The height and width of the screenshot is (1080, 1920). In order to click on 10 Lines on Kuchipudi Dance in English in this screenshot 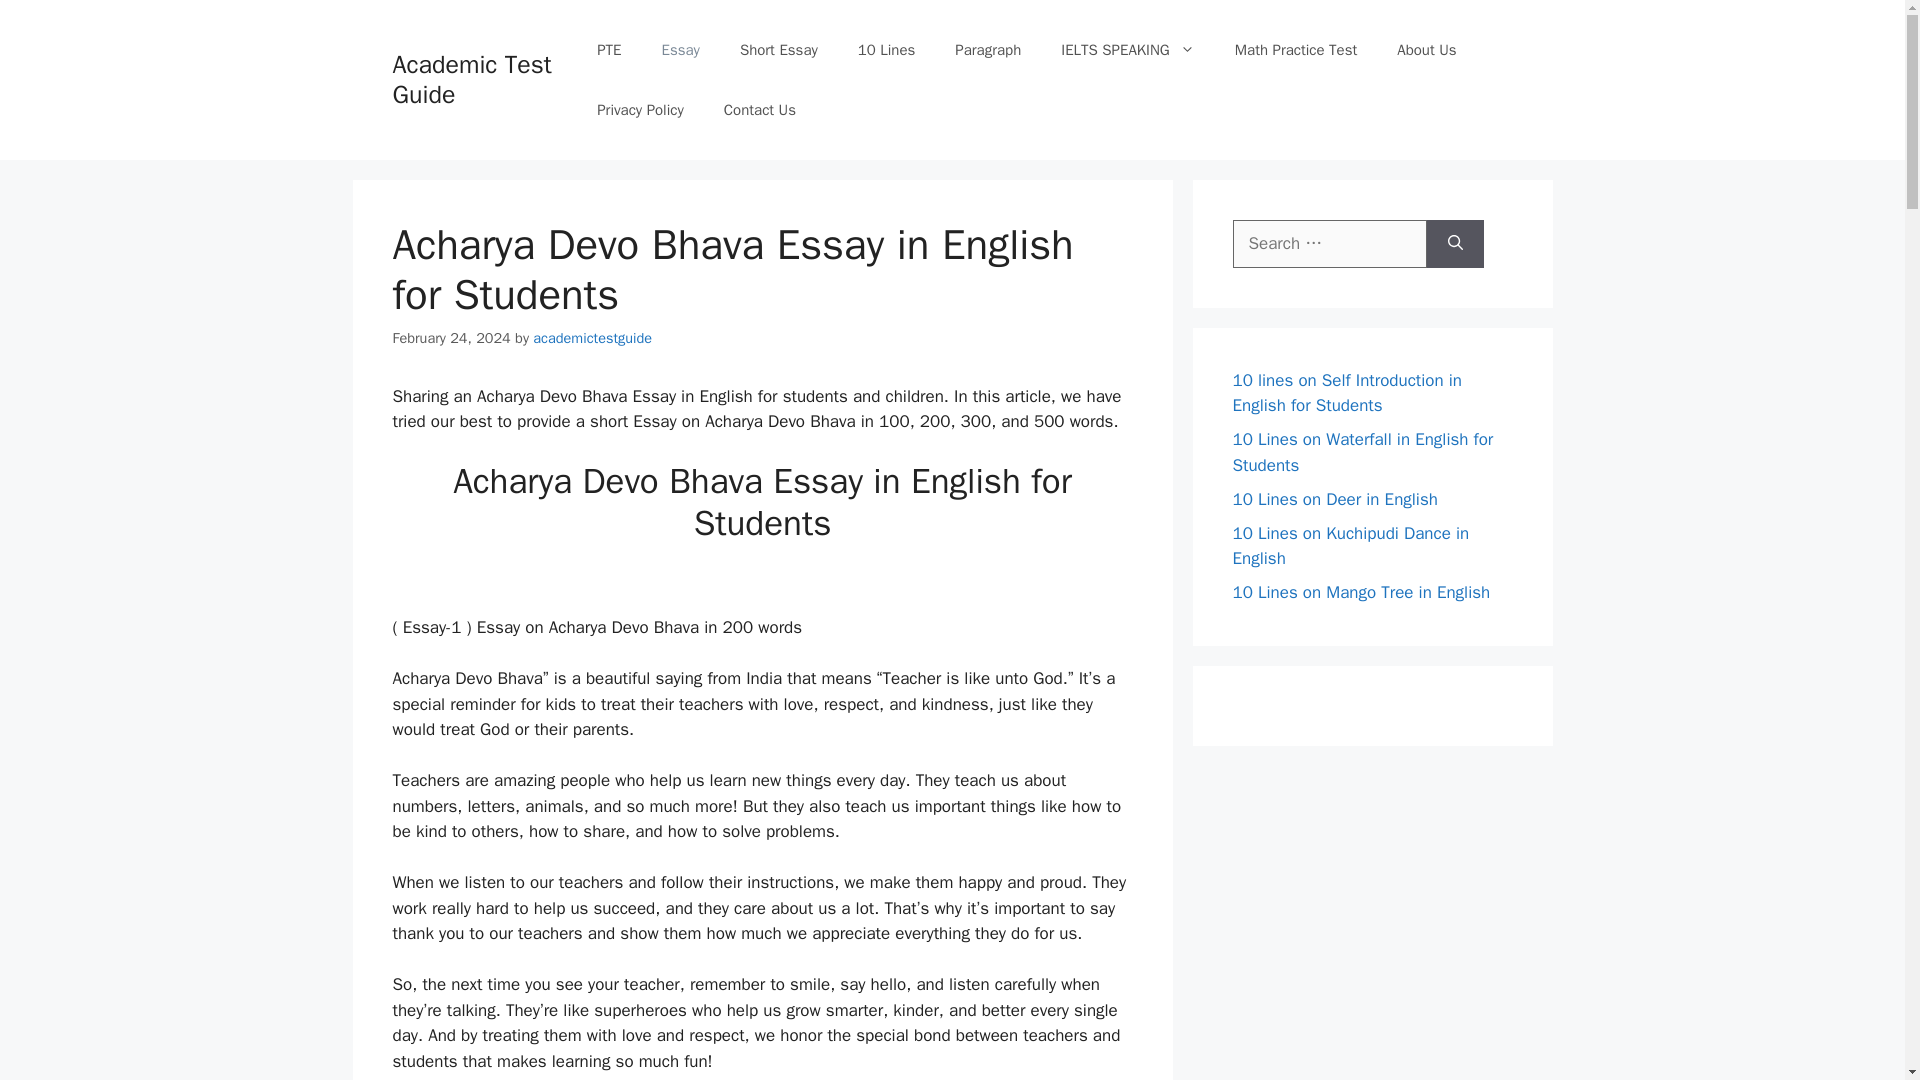, I will do `click(1350, 545)`.